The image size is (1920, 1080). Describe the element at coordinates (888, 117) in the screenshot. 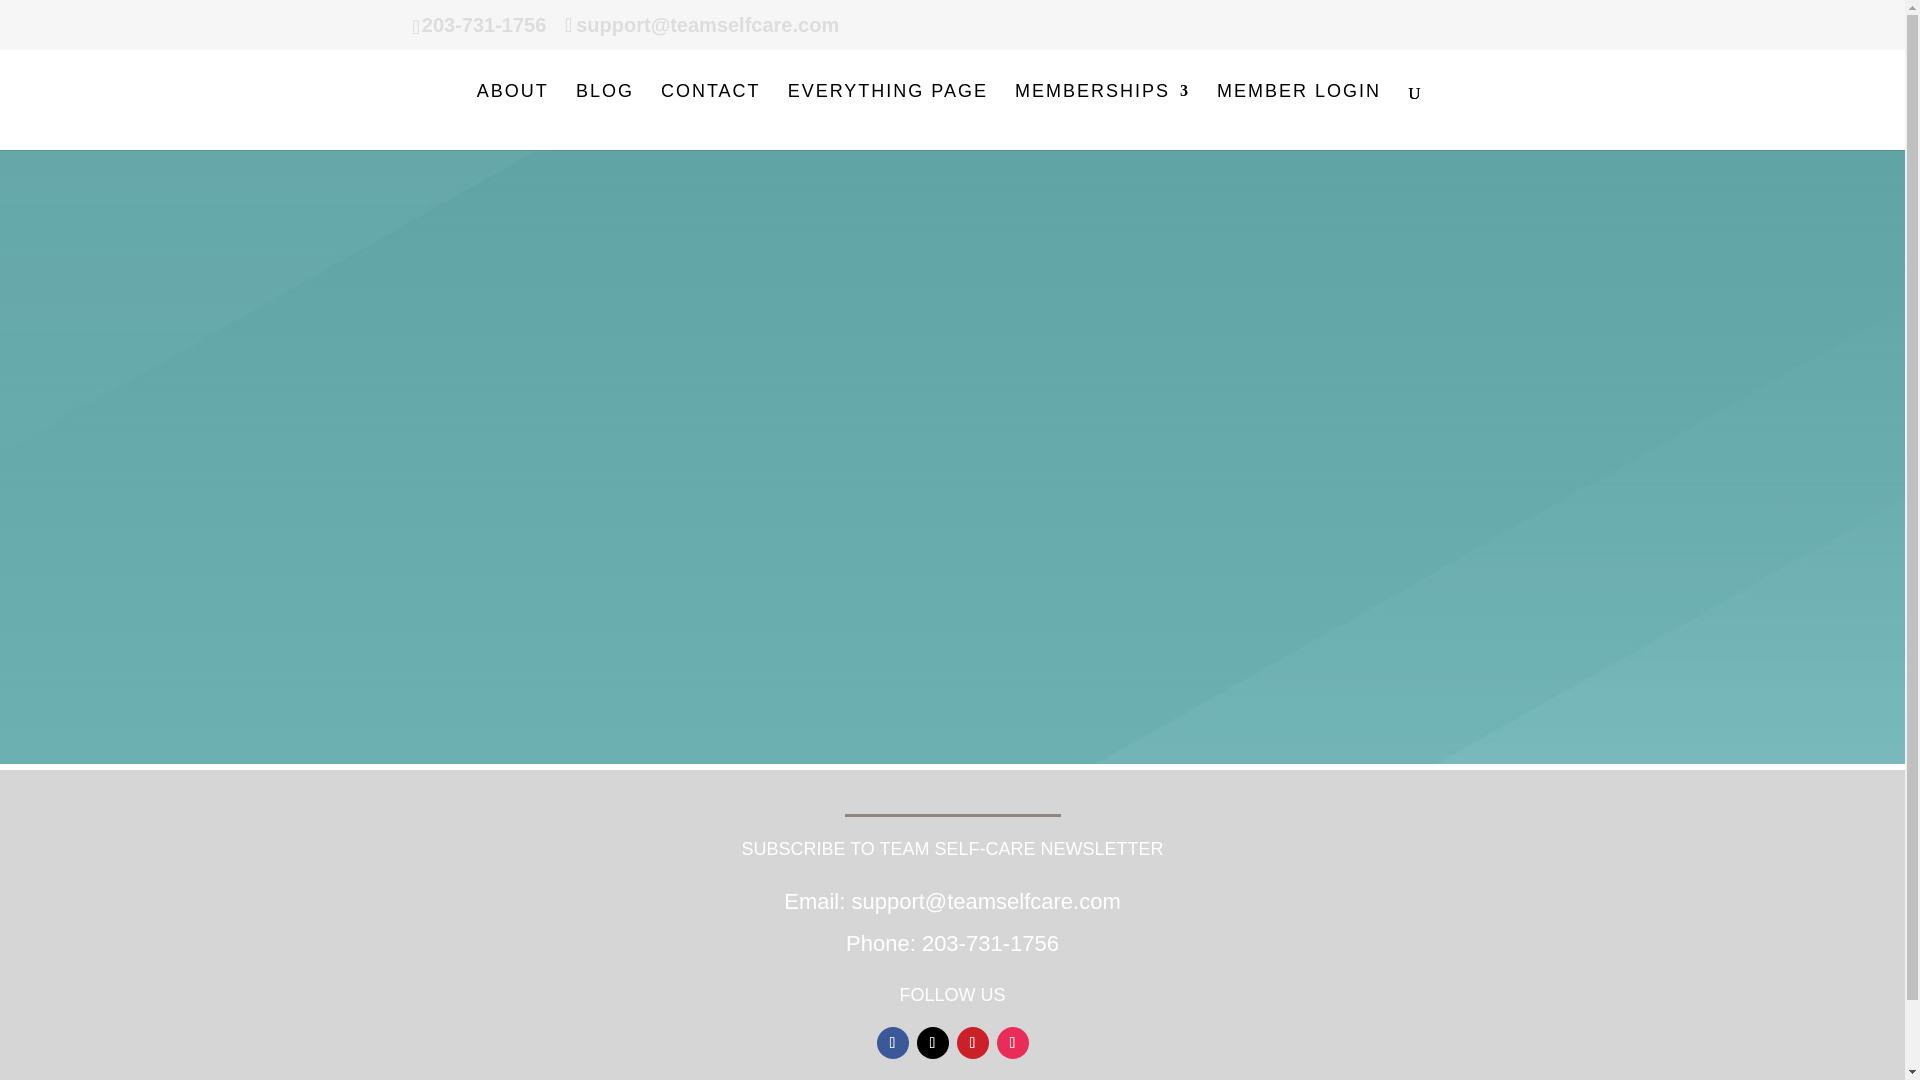

I see `EVERYTHING PAGE` at that location.